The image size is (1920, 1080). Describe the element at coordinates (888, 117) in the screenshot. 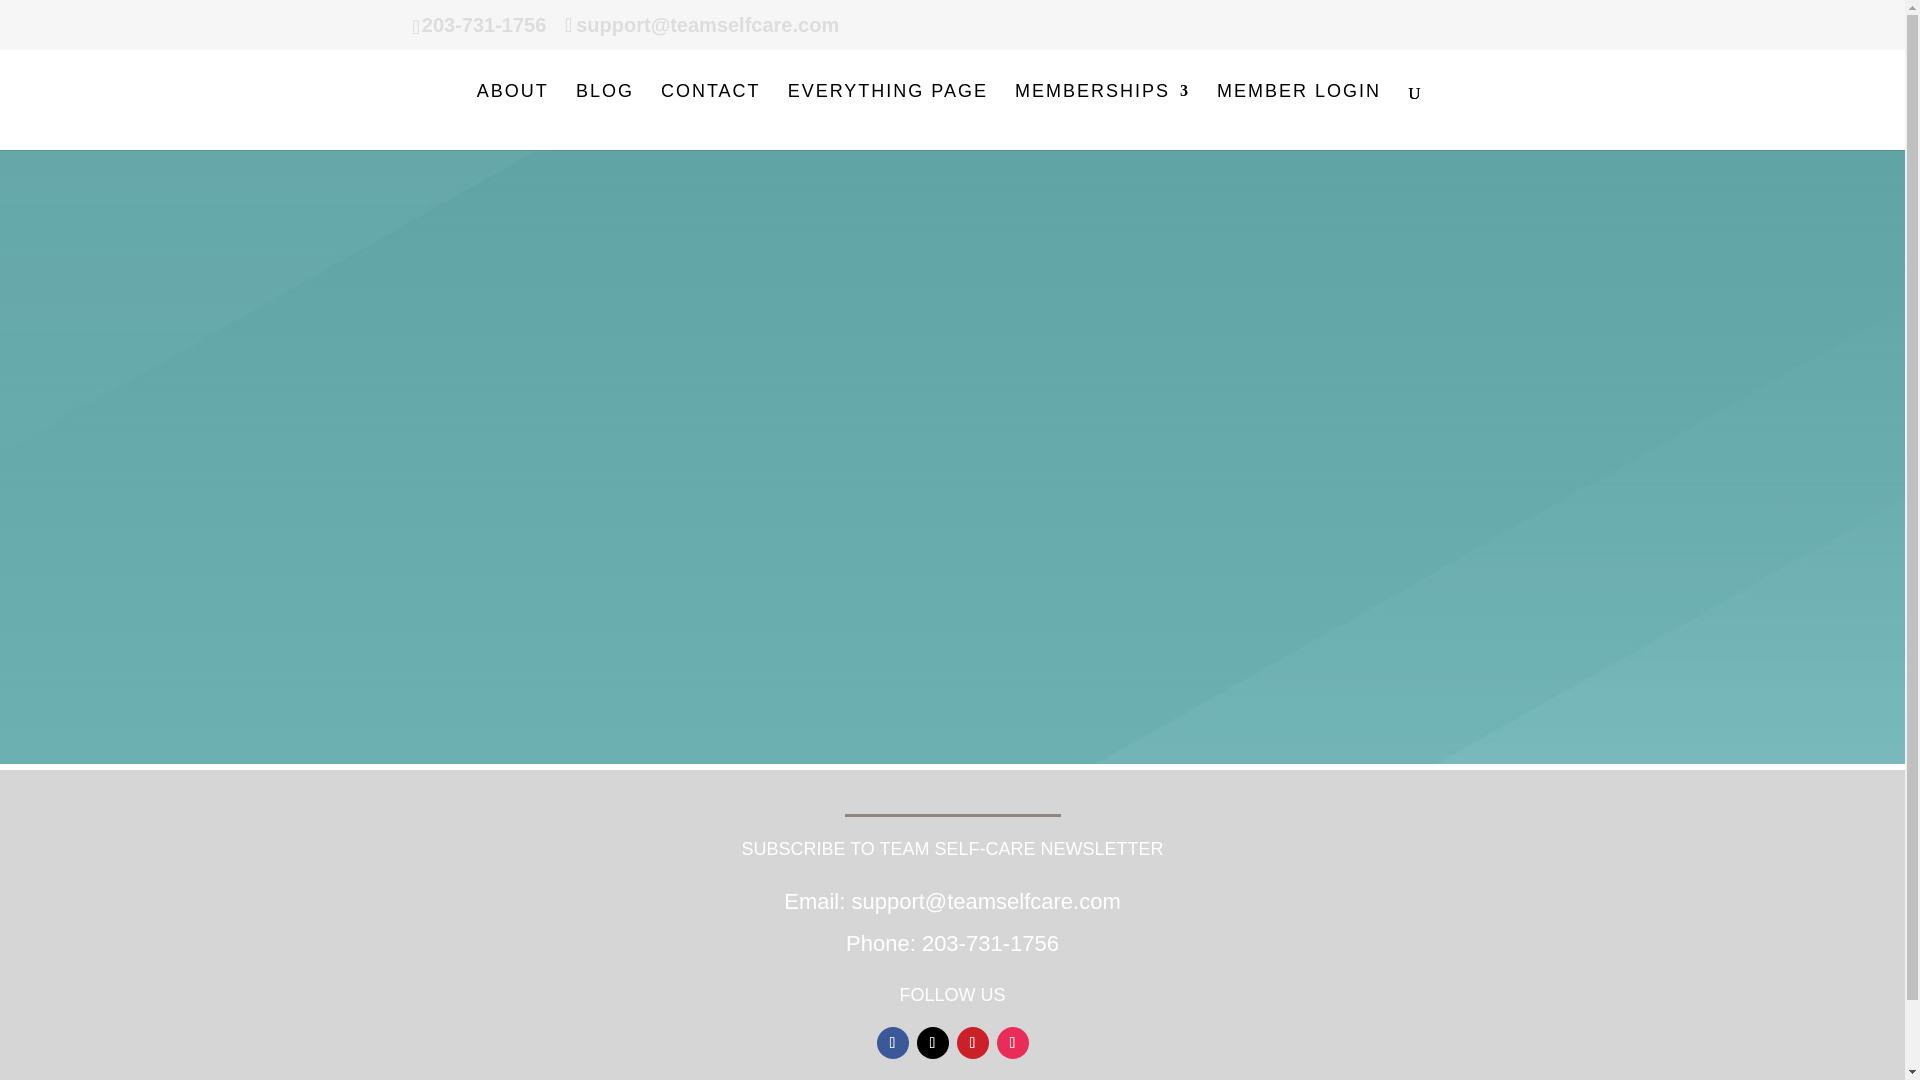

I see `EVERYTHING PAGE` at that location.